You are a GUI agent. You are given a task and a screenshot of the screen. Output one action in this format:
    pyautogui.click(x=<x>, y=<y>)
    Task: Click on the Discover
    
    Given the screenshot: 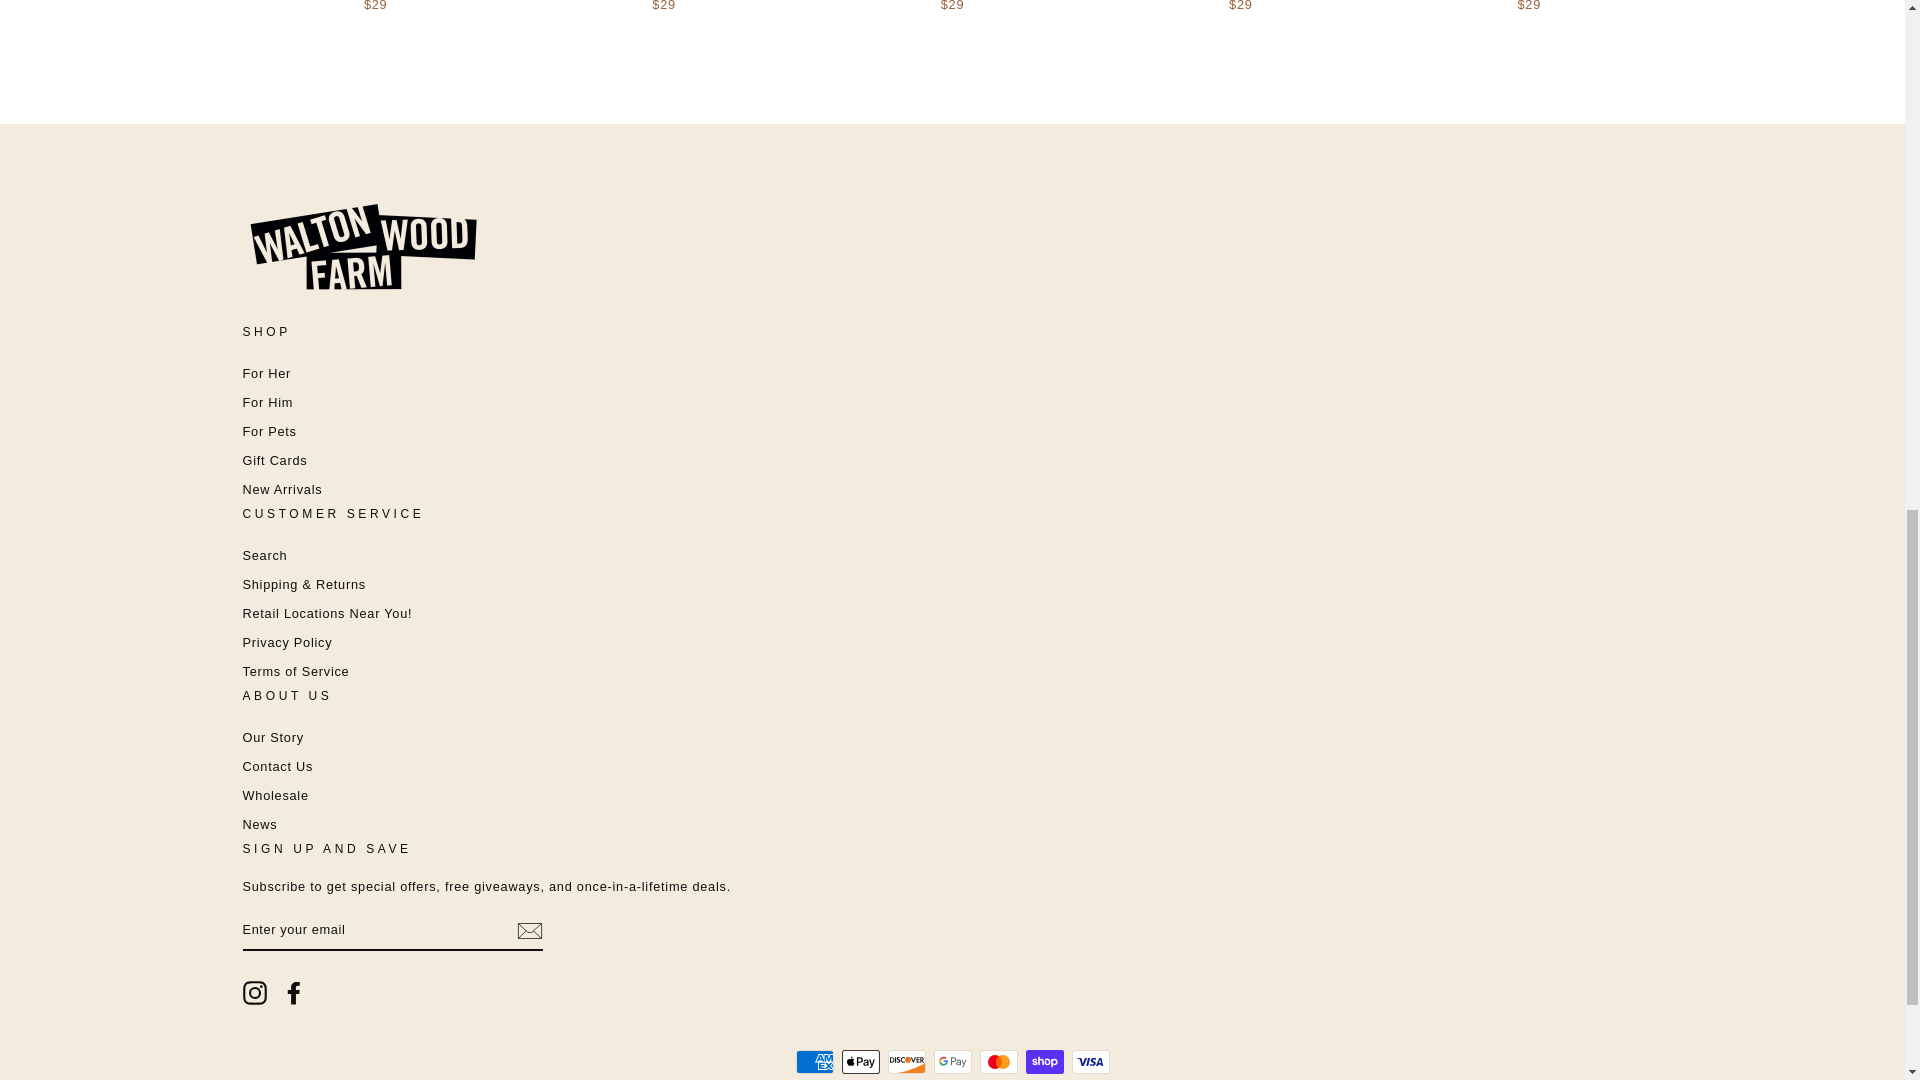 What is the action you would take?
    pyautogui.click(x=906, y=1061)
    